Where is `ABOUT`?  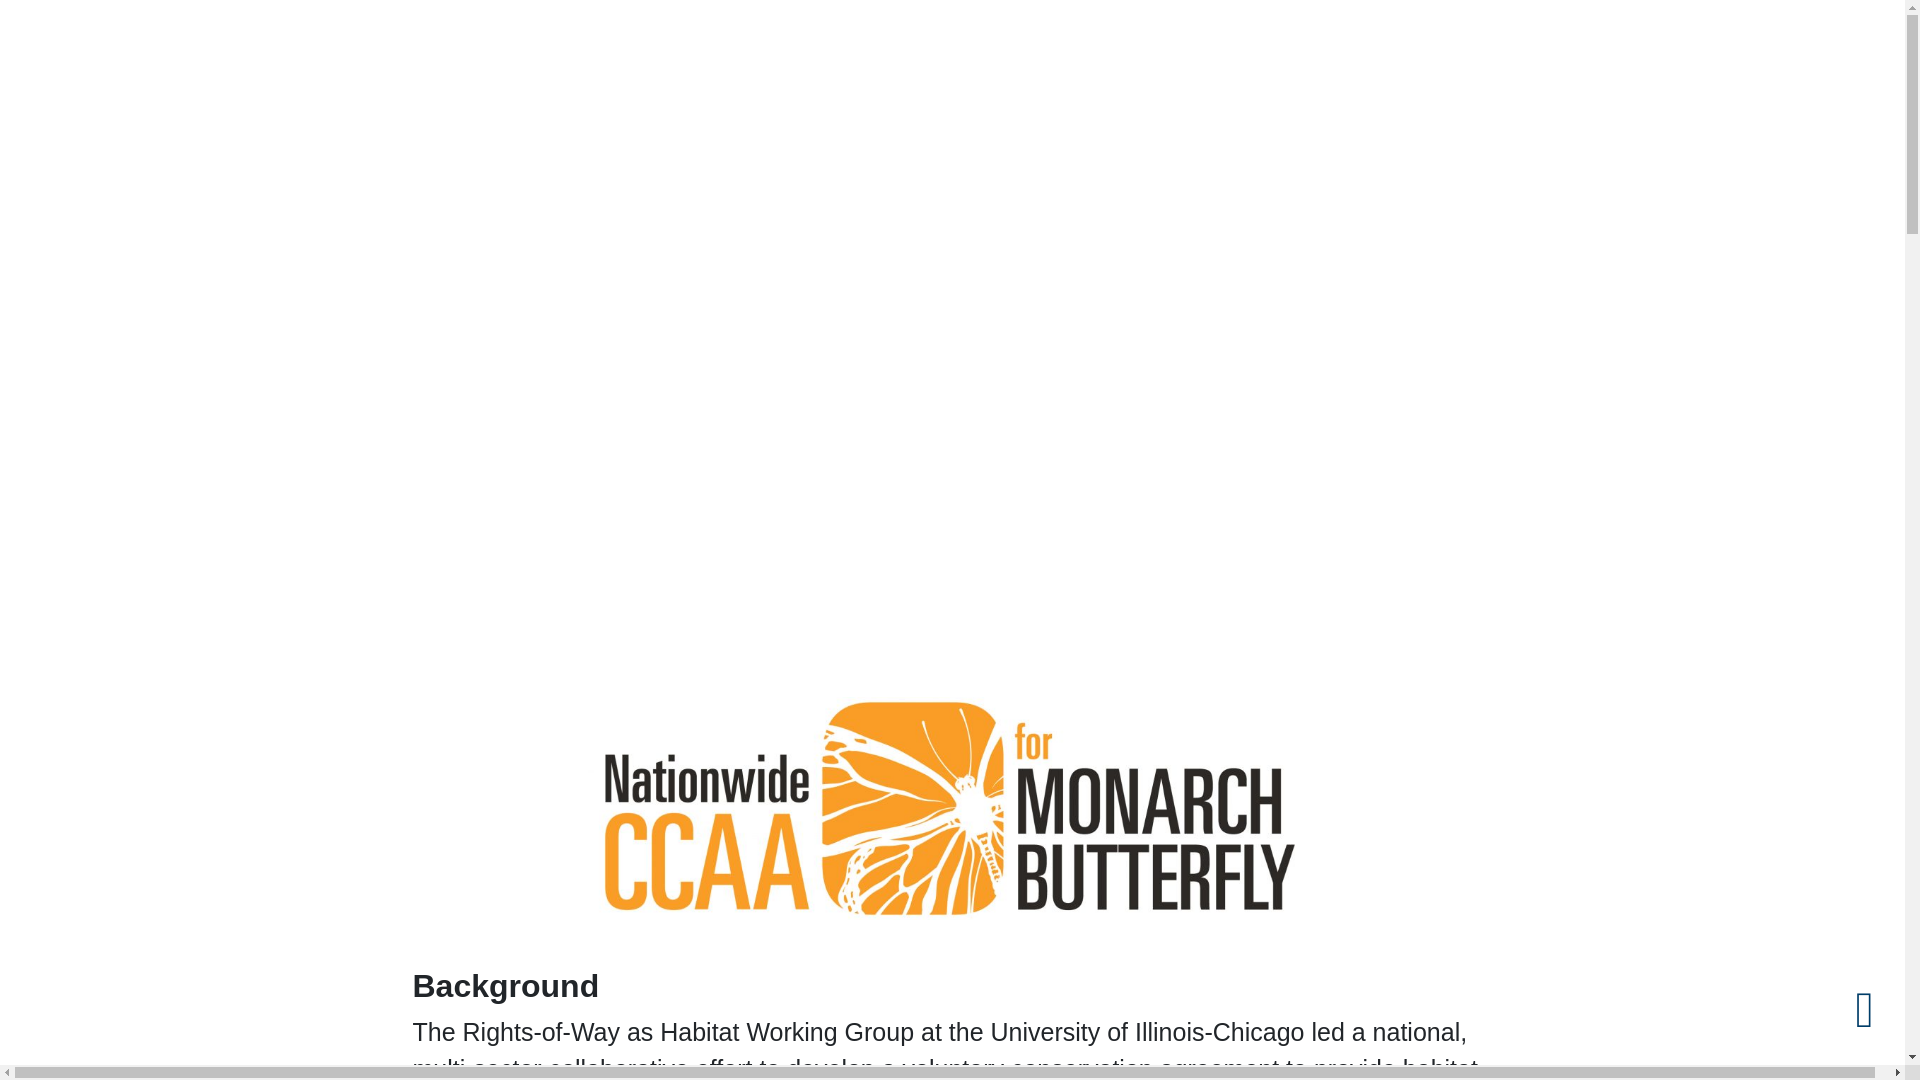
ABOUT is located at coordinates (904, 122).